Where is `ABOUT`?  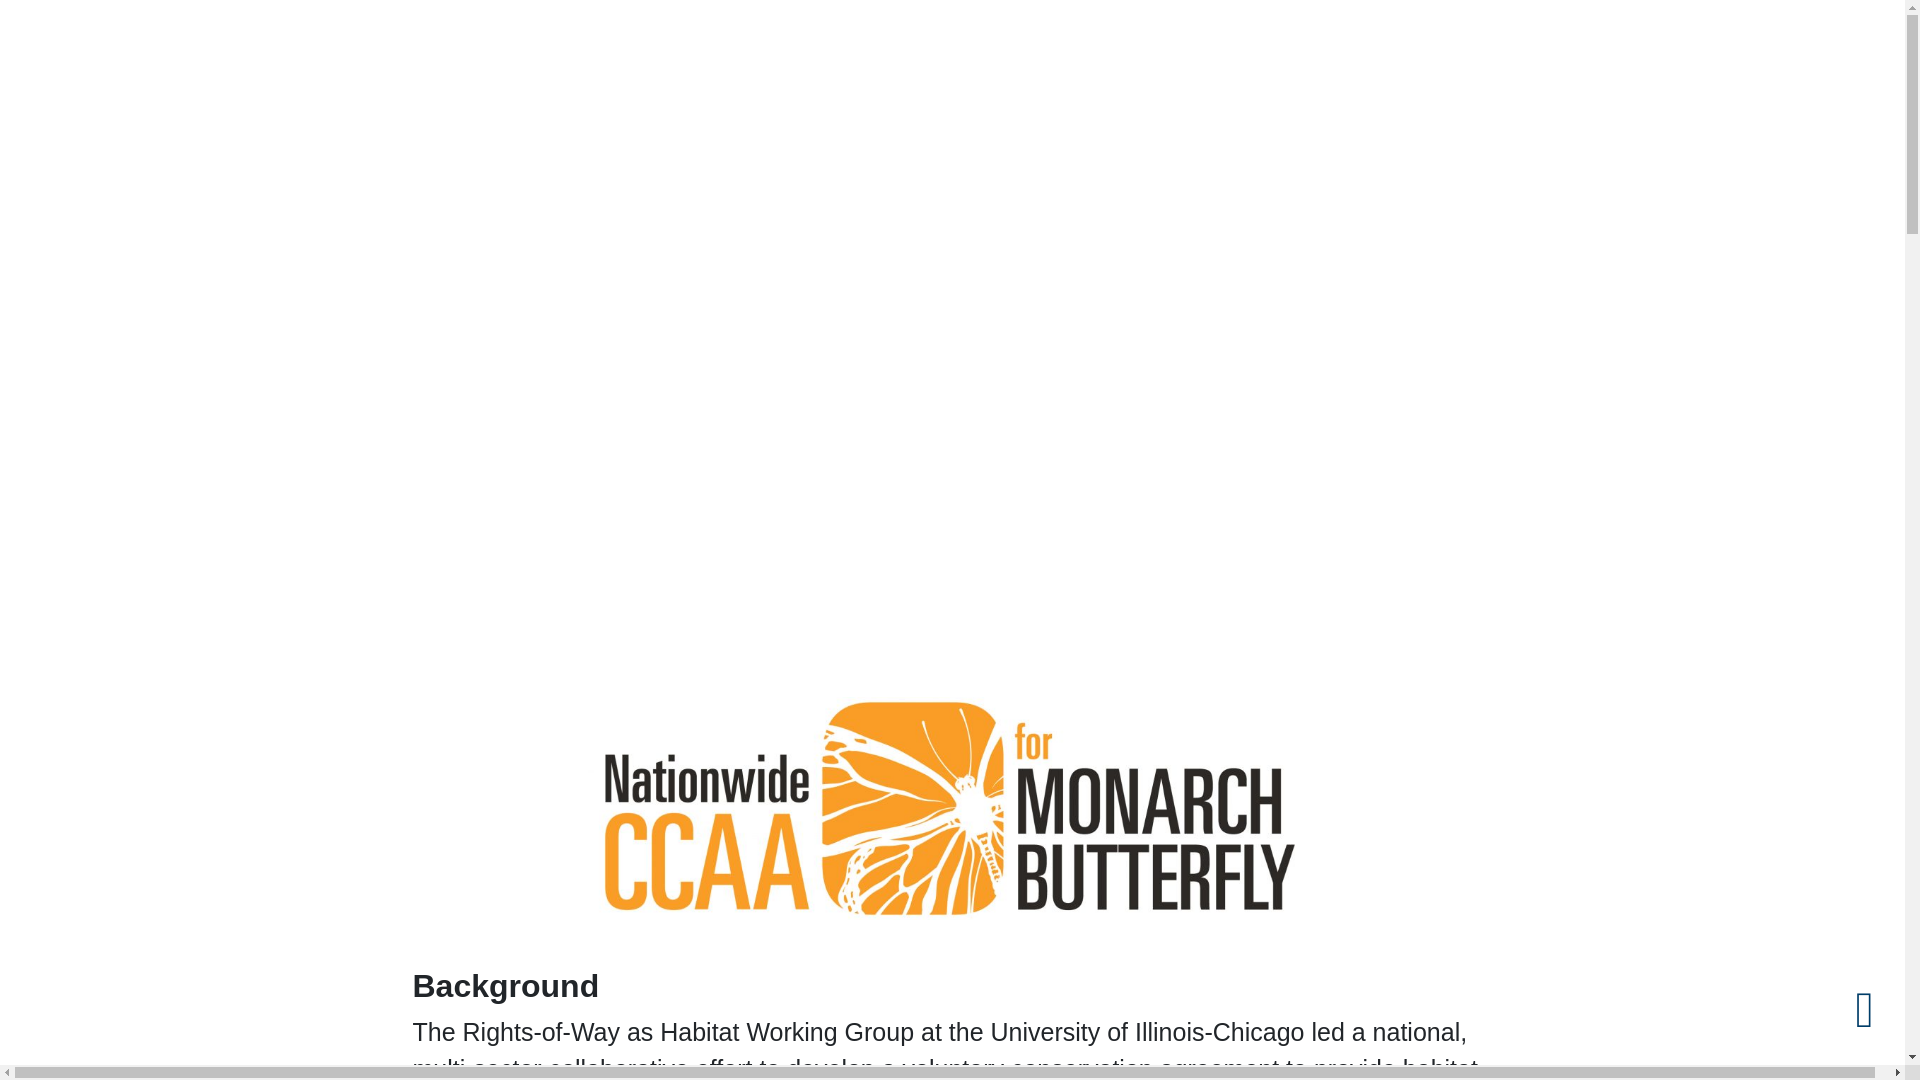
ABOUT is located at coordinates (904, 122).